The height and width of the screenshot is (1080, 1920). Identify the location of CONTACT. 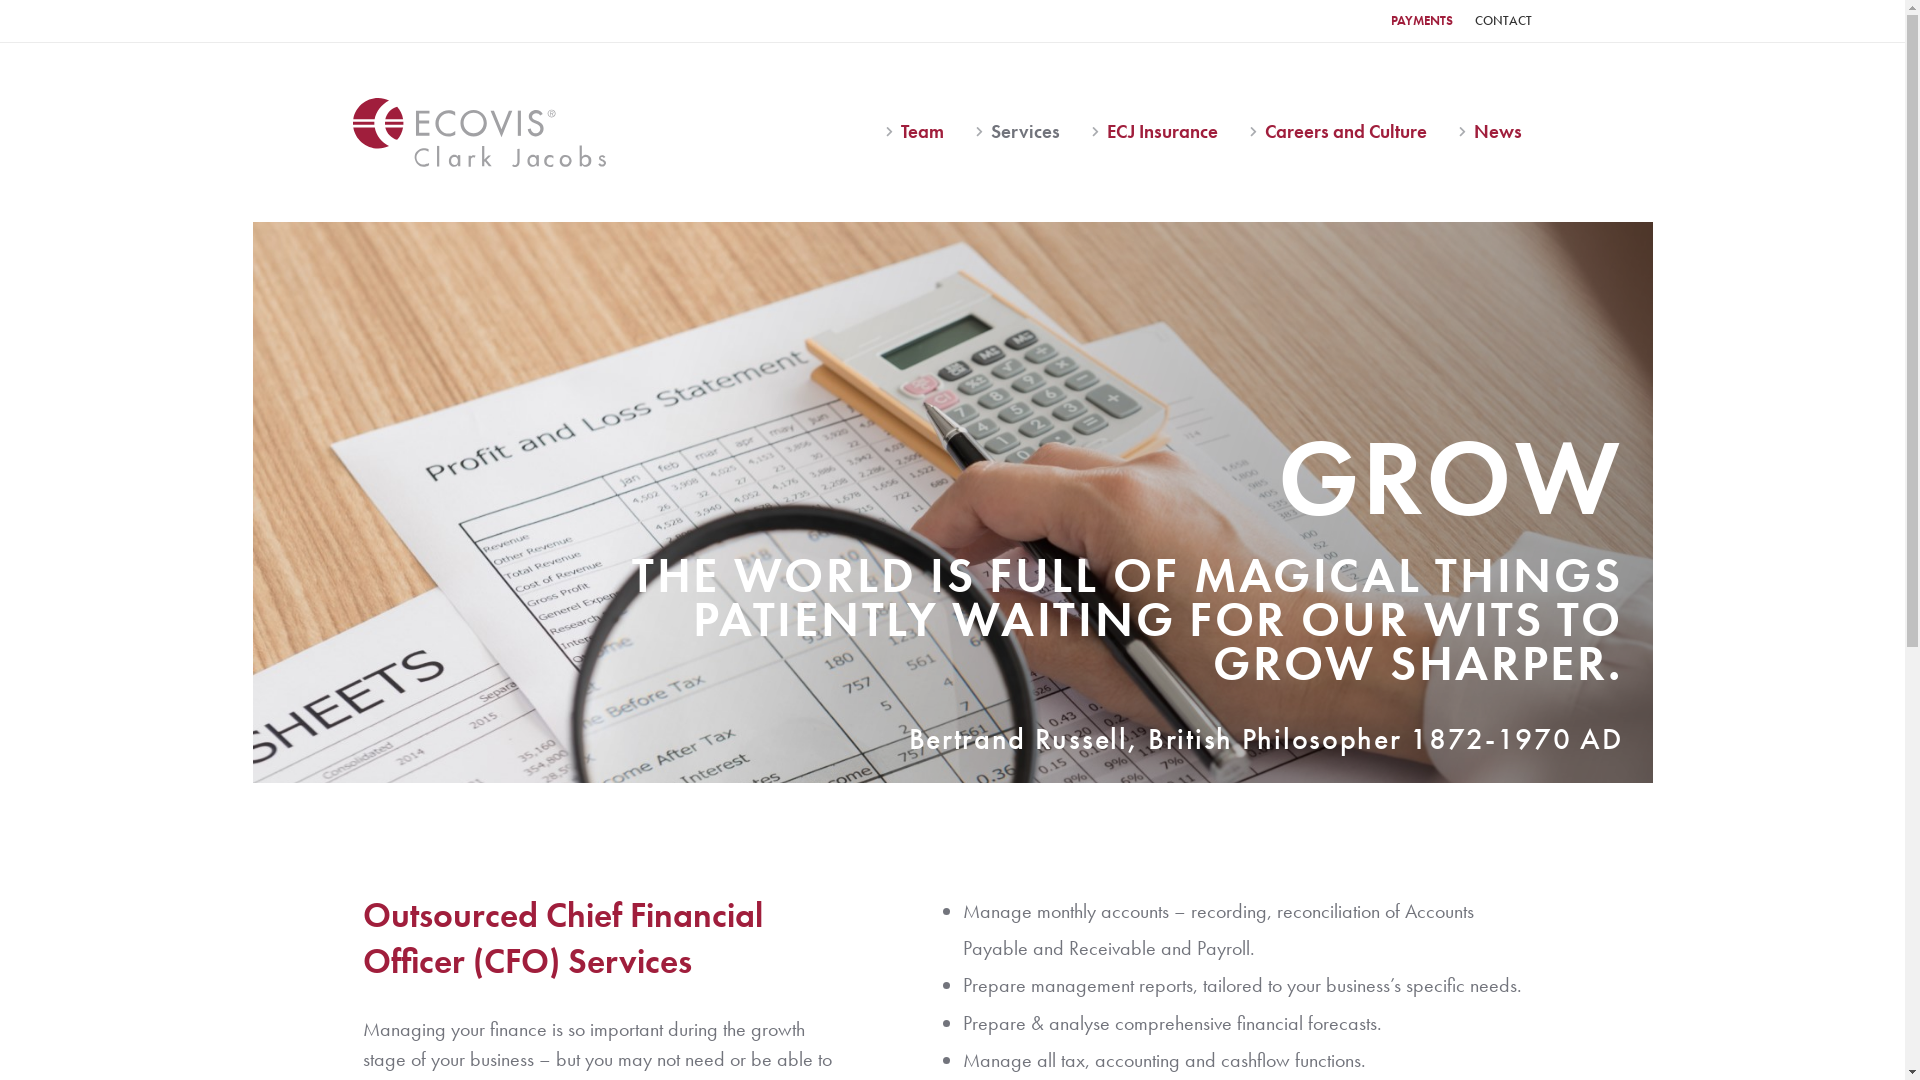
(1504, 21).